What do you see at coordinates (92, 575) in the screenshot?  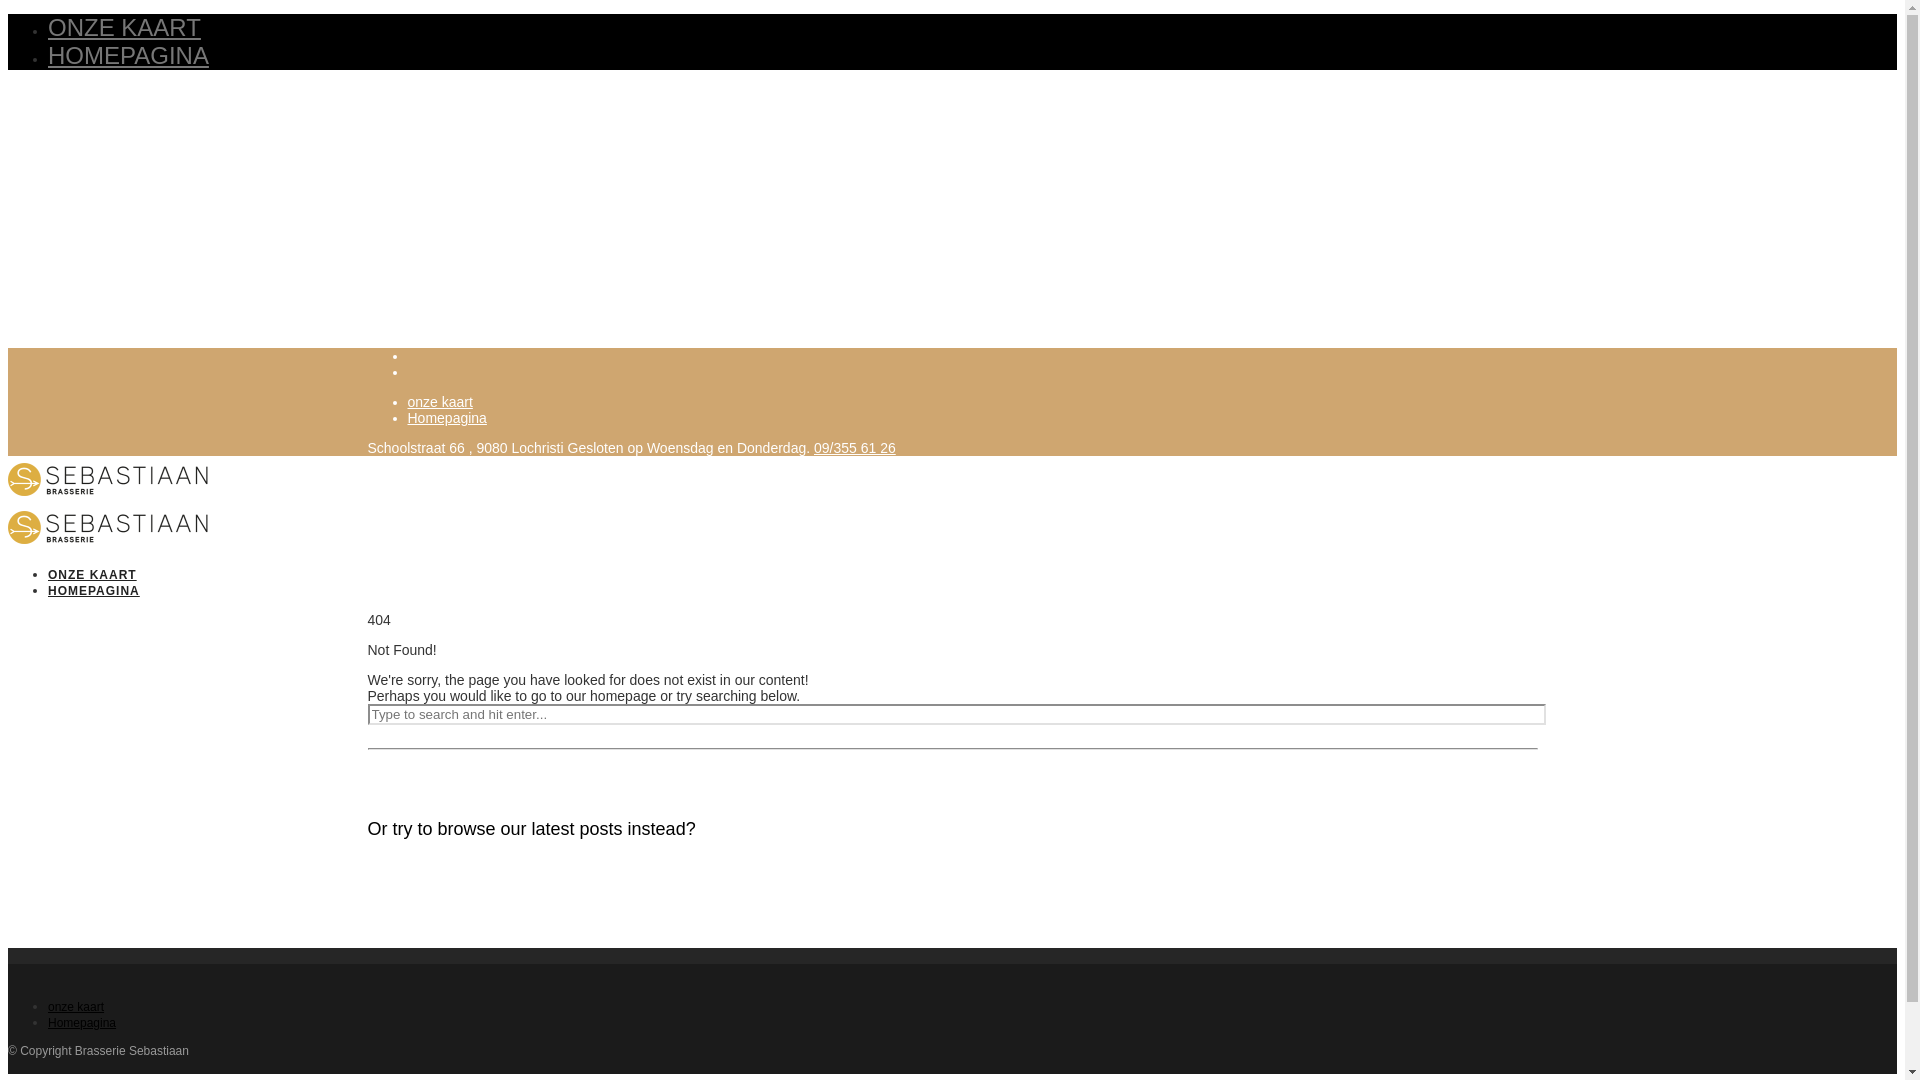 I see `ONZE KAART` at bounding box center [92, 575].